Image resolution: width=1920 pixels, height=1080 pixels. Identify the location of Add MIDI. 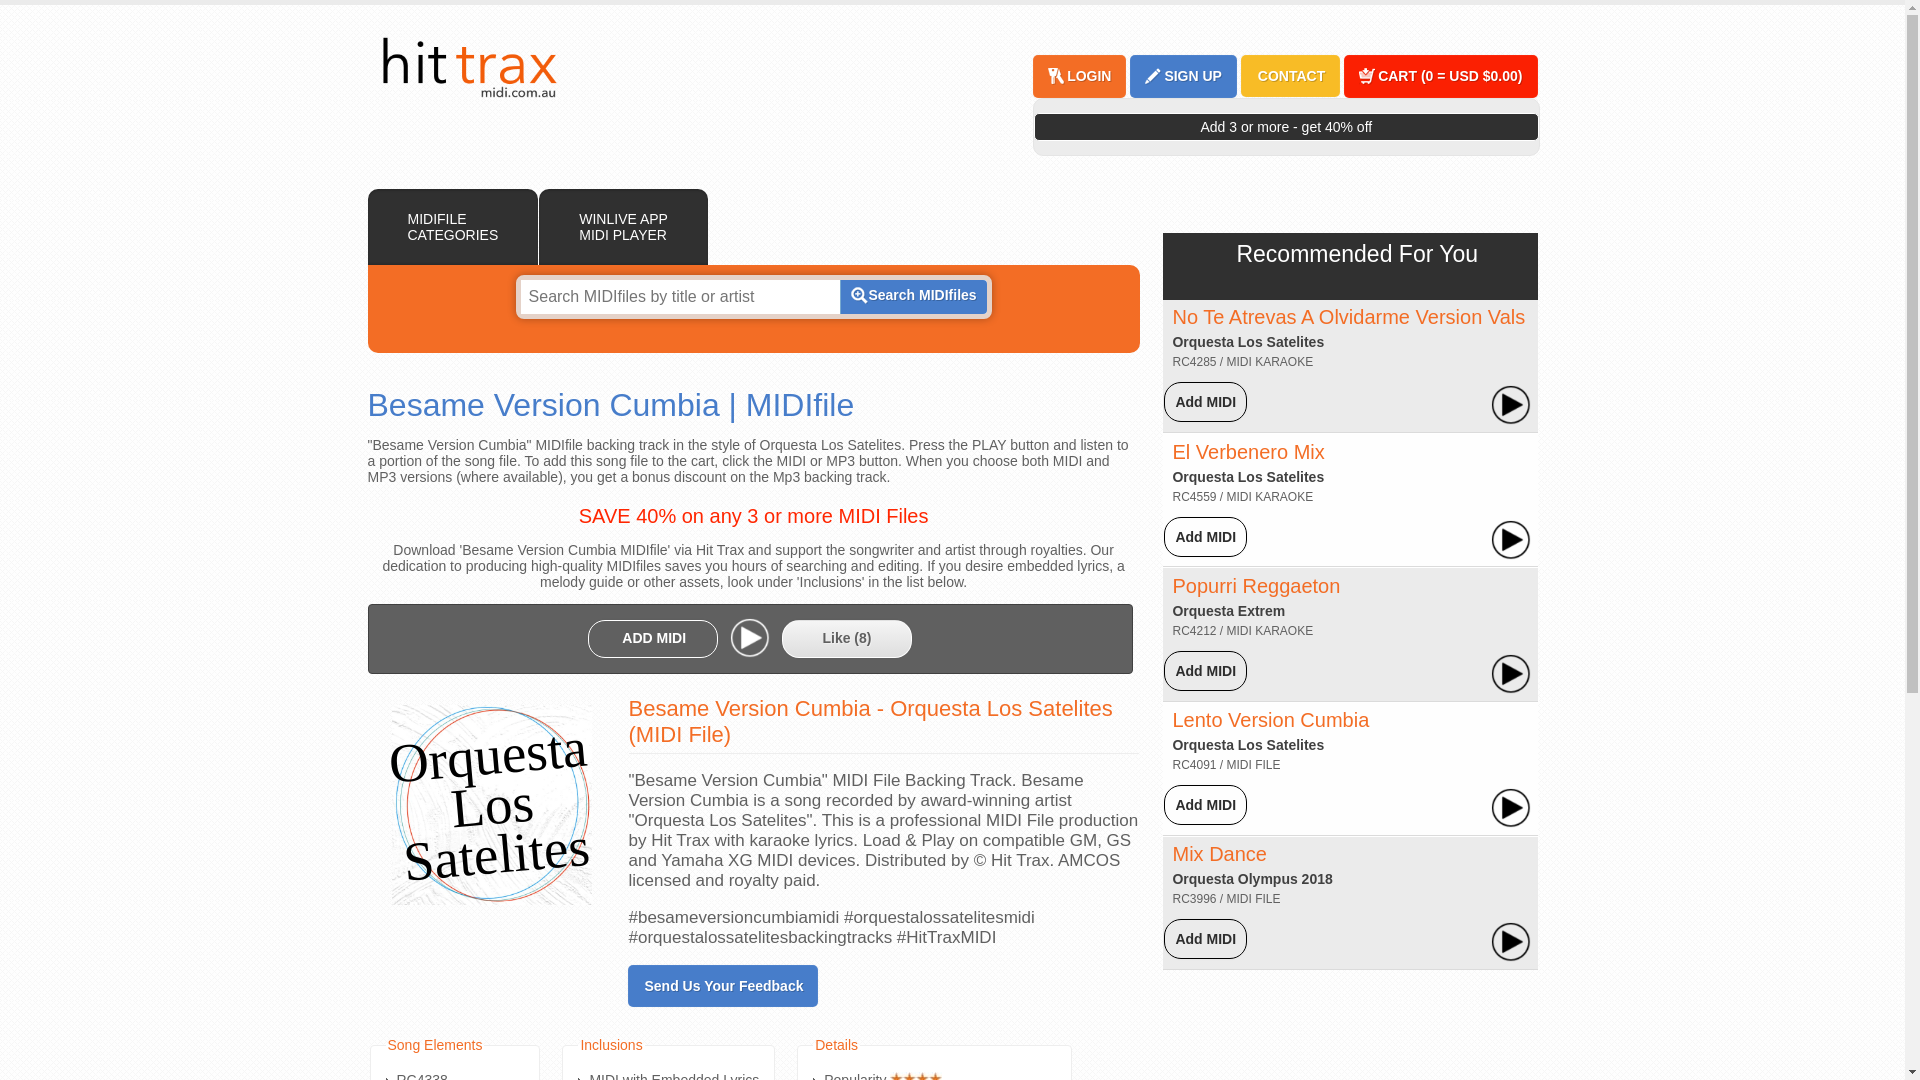
(1206, 671).